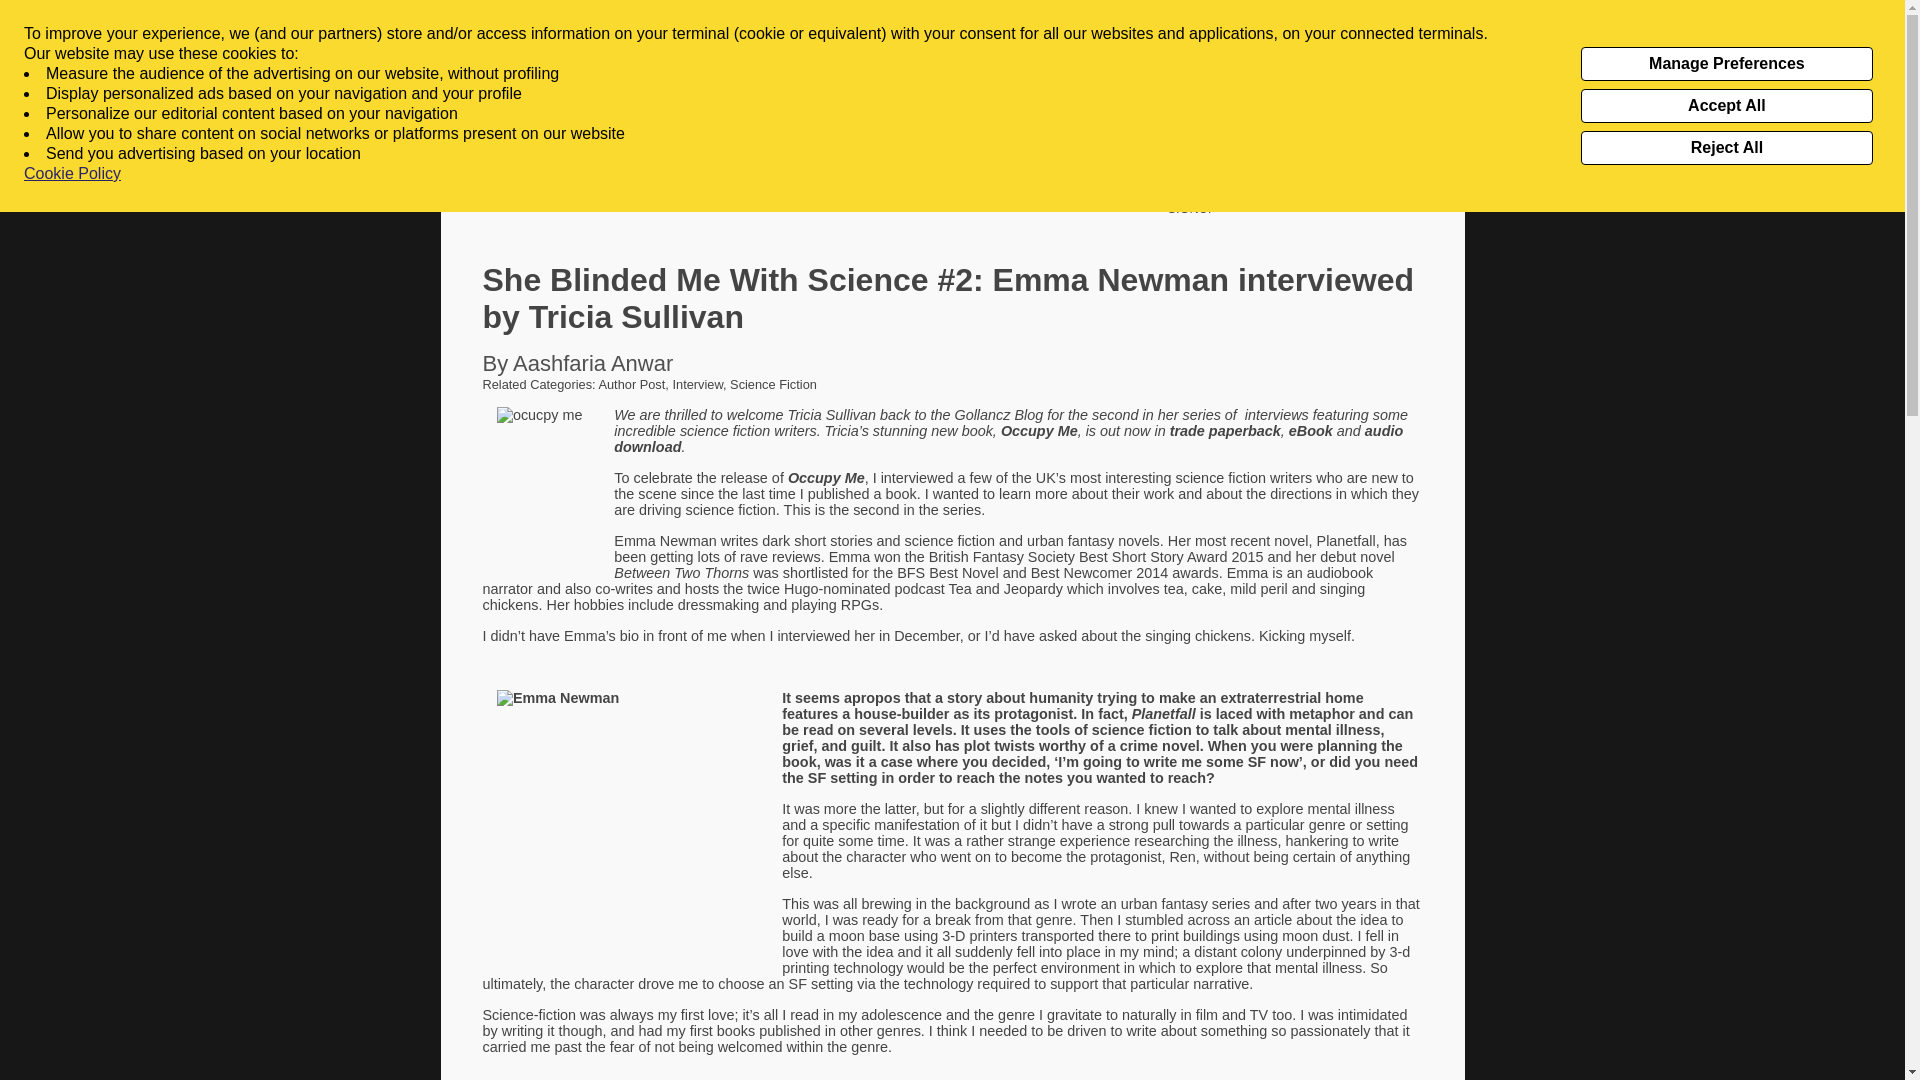 This screenshot has width=1920, height=1080. What do you see at coordinates (1726, 106) in the screenshot?
I see `Accept All` at bounding box center [1726, 106].